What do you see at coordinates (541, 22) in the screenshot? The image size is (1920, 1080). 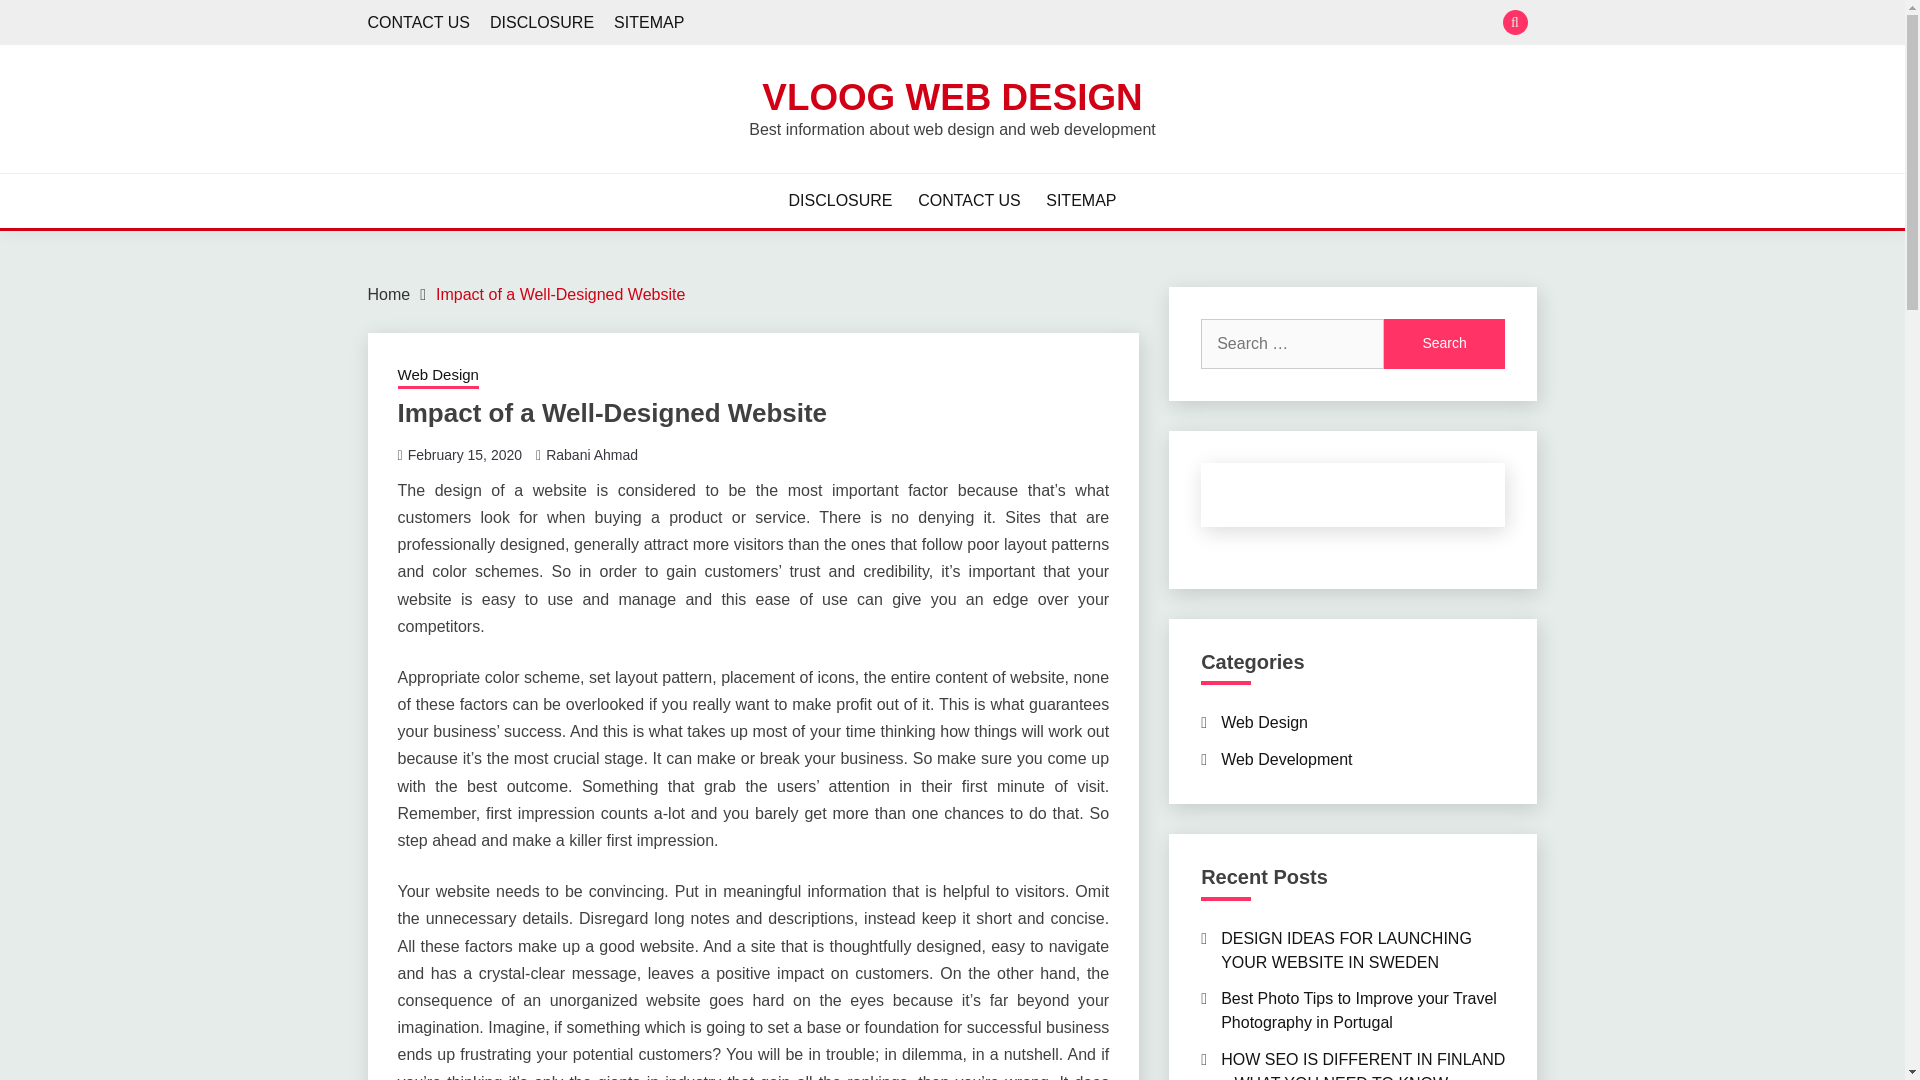 I see `DISCLOSURE` at bounding box center [541, 22].